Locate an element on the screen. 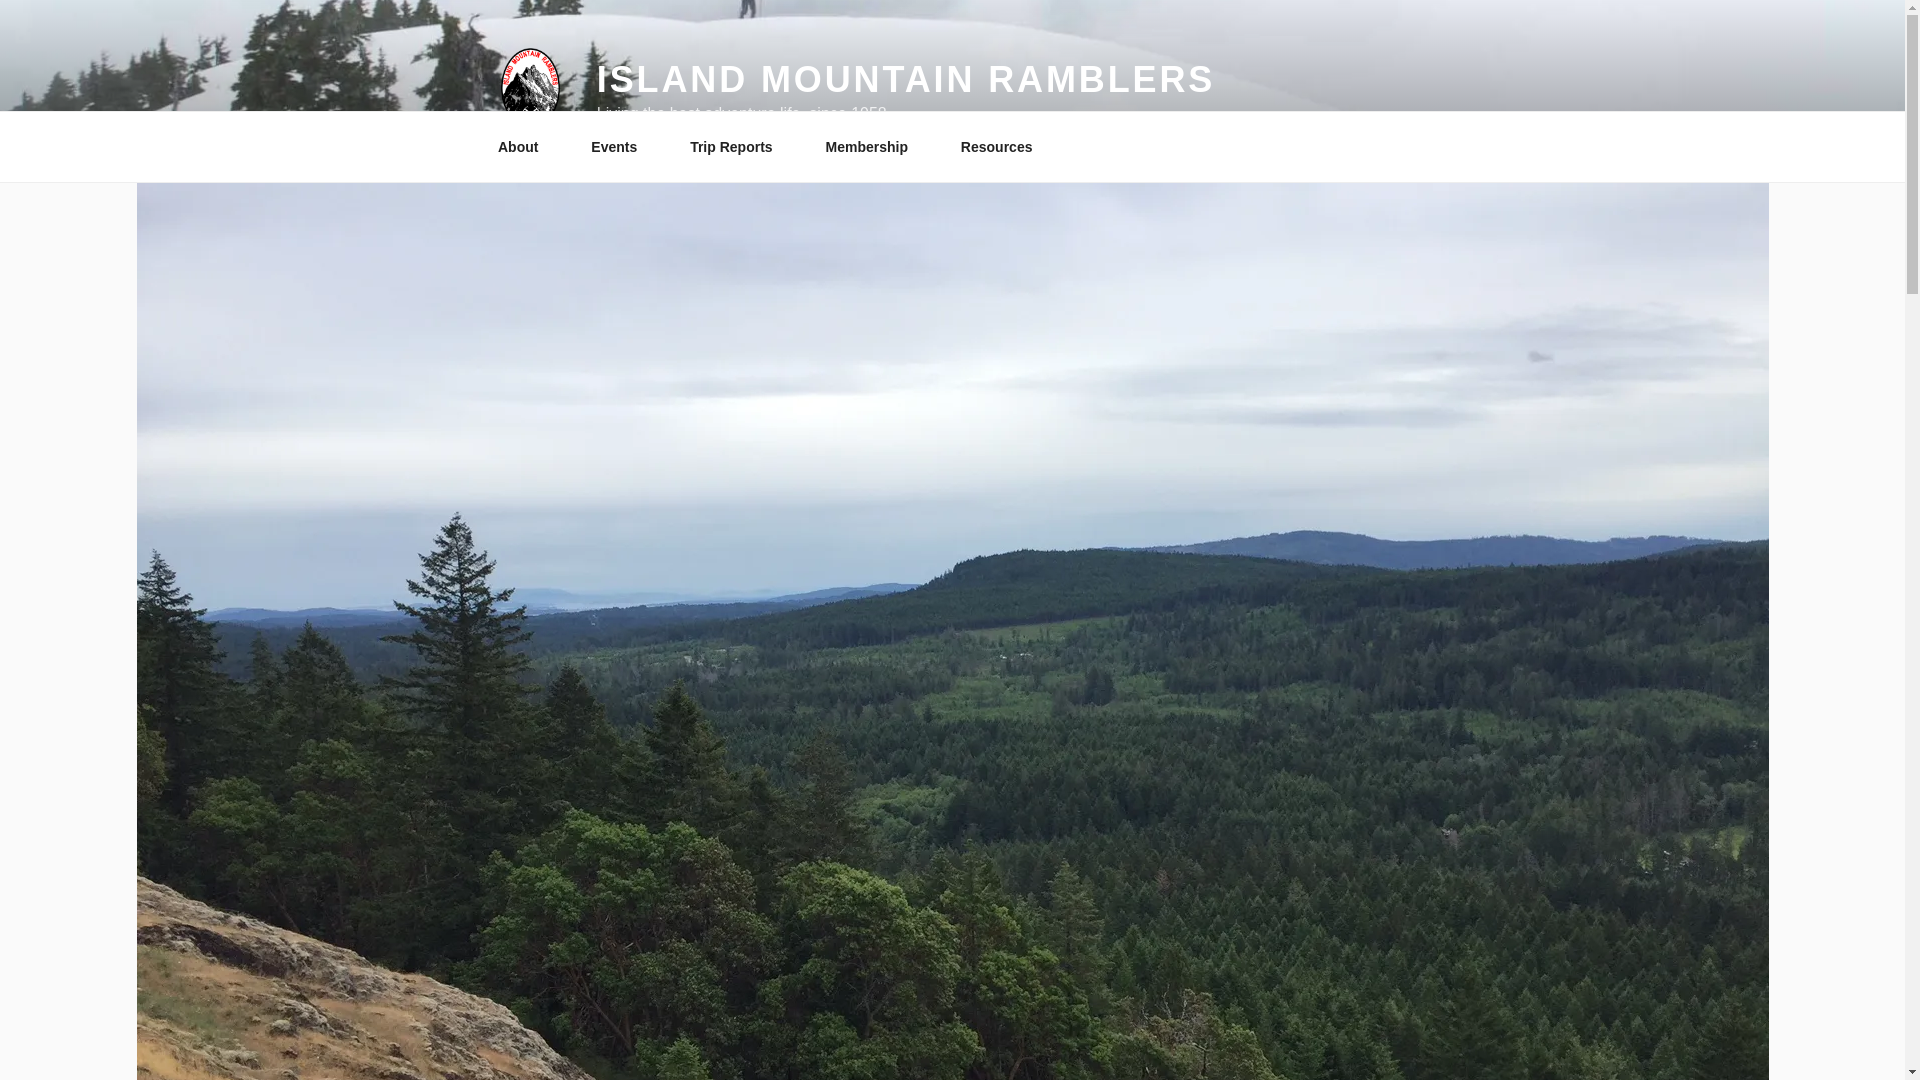 This screenshot has width=1920, height=1080. ISLAND MOUNTAIN RAMBLERS is located at coordinates (906, 80).